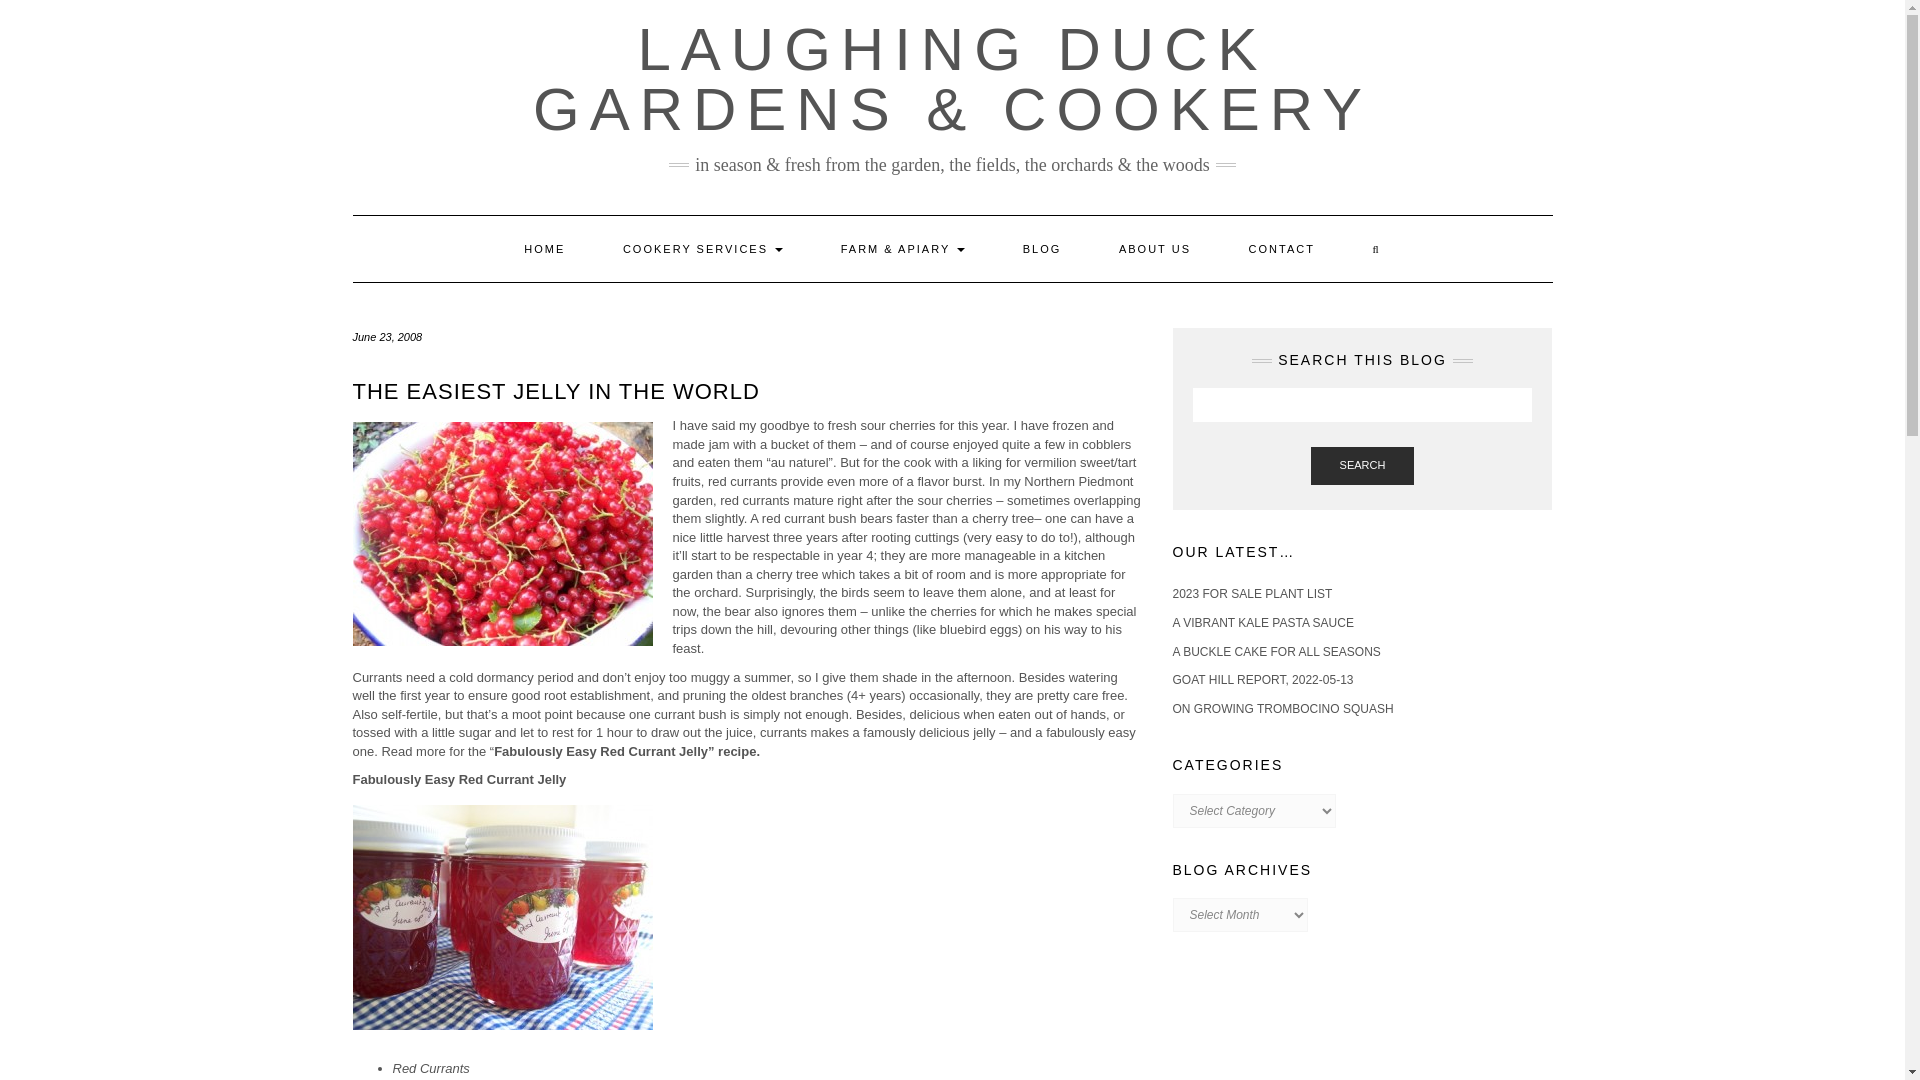 The width and height of the screenshot is (1920, 1080). I want to click on BLOG, so click(1042, 248).